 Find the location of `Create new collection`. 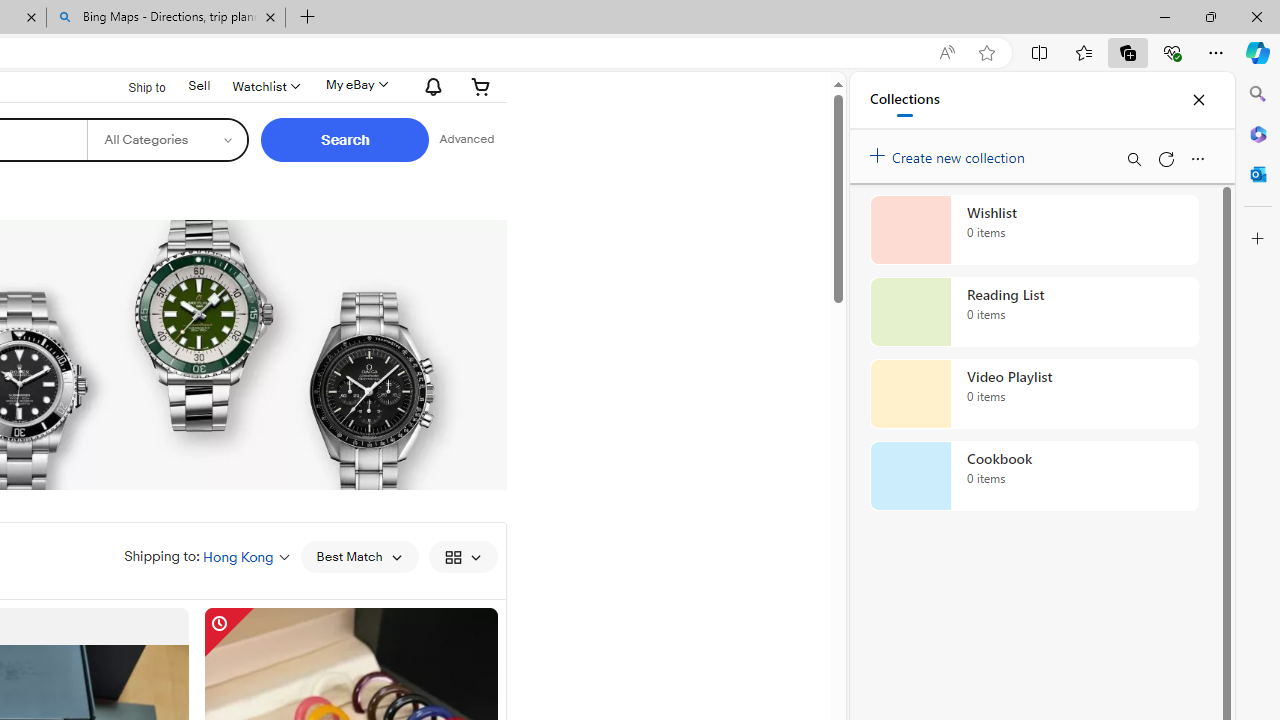

Create new collection is located at coordinates (950, 153).